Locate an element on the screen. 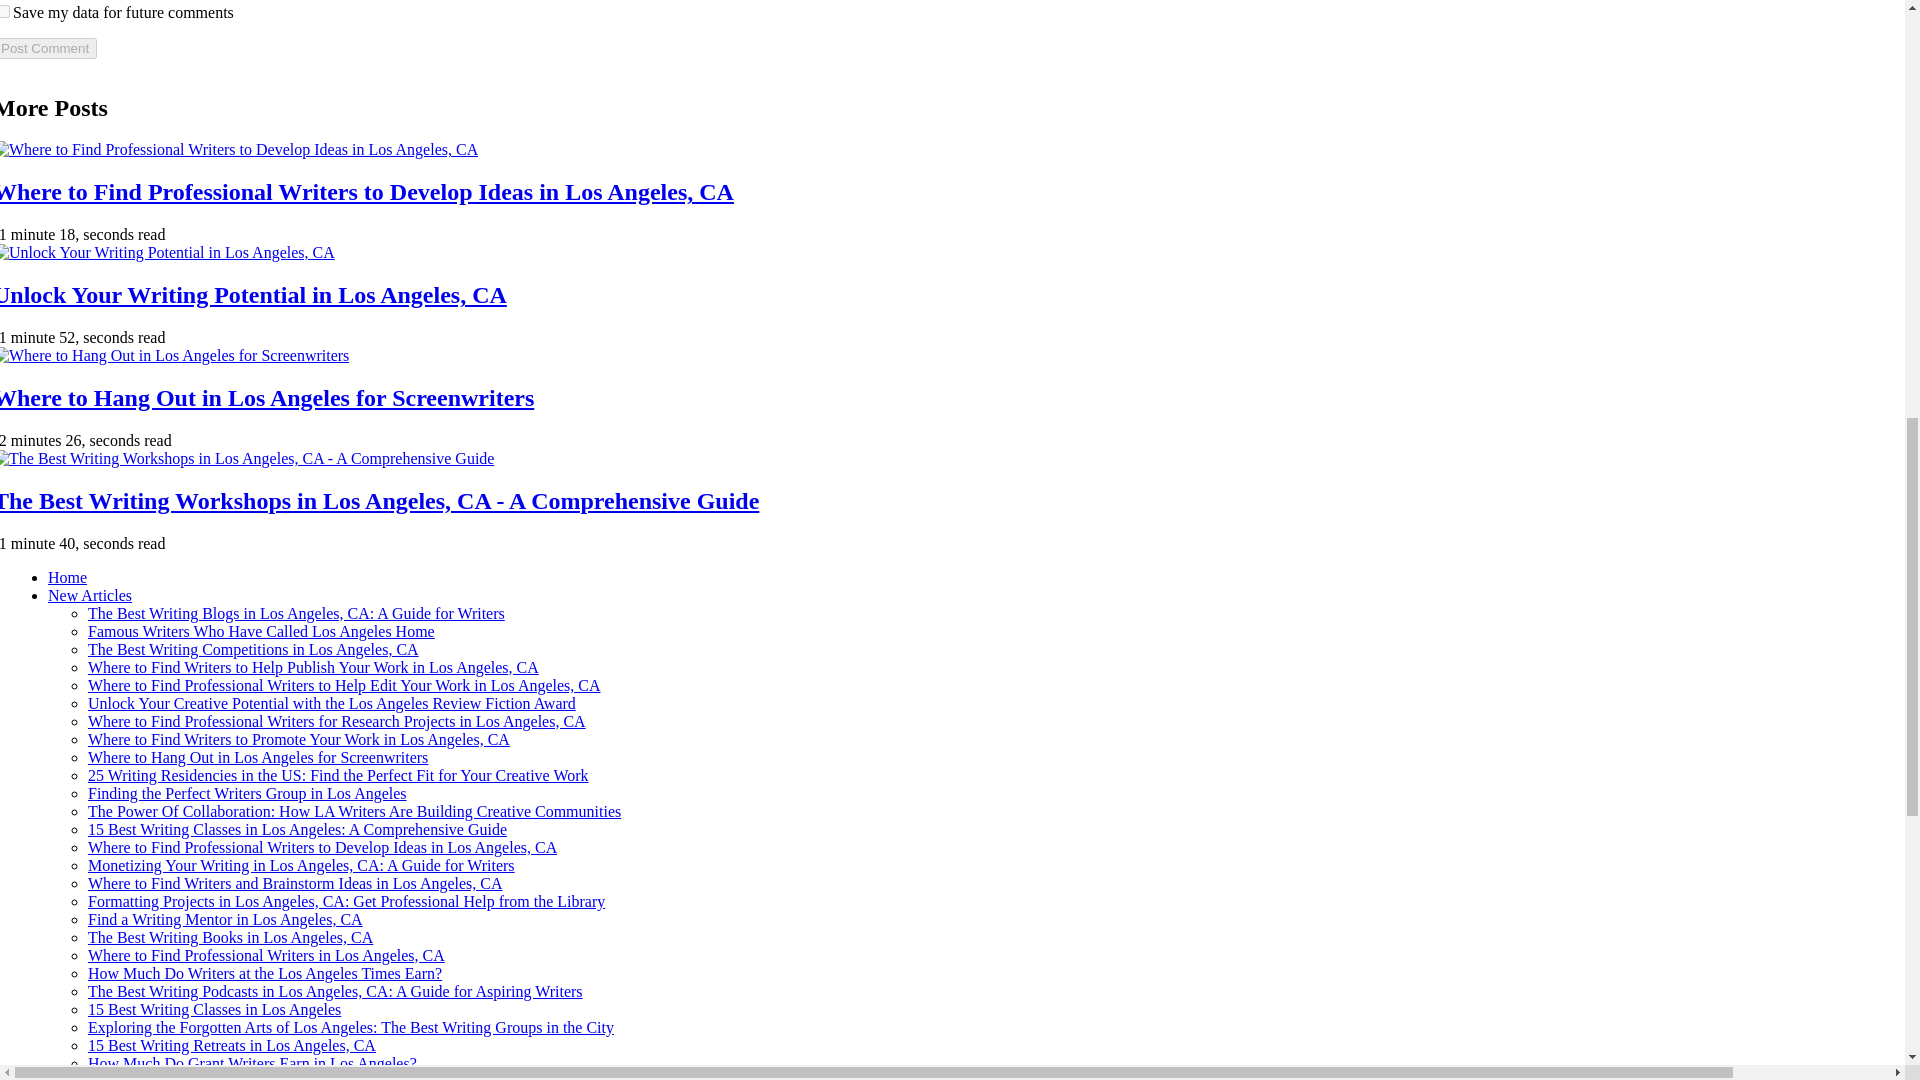 This screenshot has height=1080, width=1920. Post Comment is located at coordinates (48, 48).